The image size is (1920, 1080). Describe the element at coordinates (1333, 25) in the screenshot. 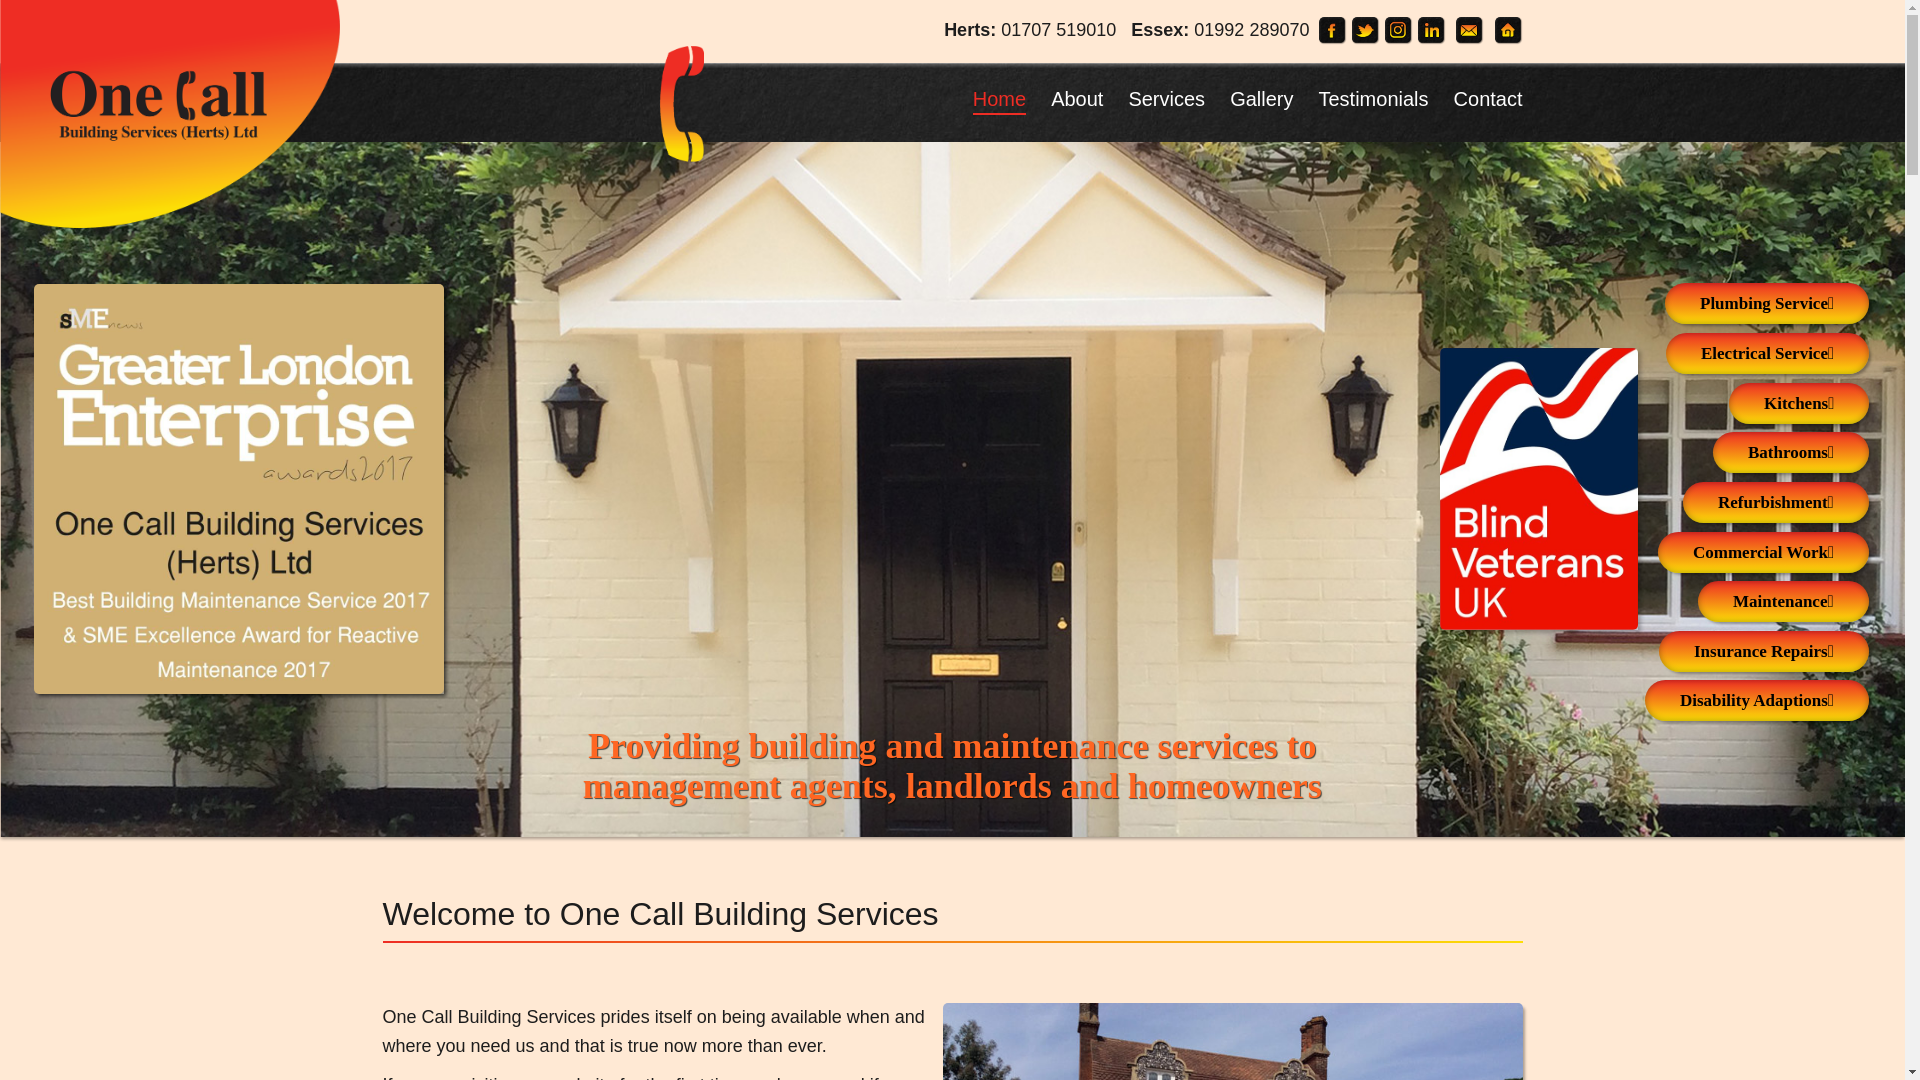

I see `Visit us on FaceBook` at that location.